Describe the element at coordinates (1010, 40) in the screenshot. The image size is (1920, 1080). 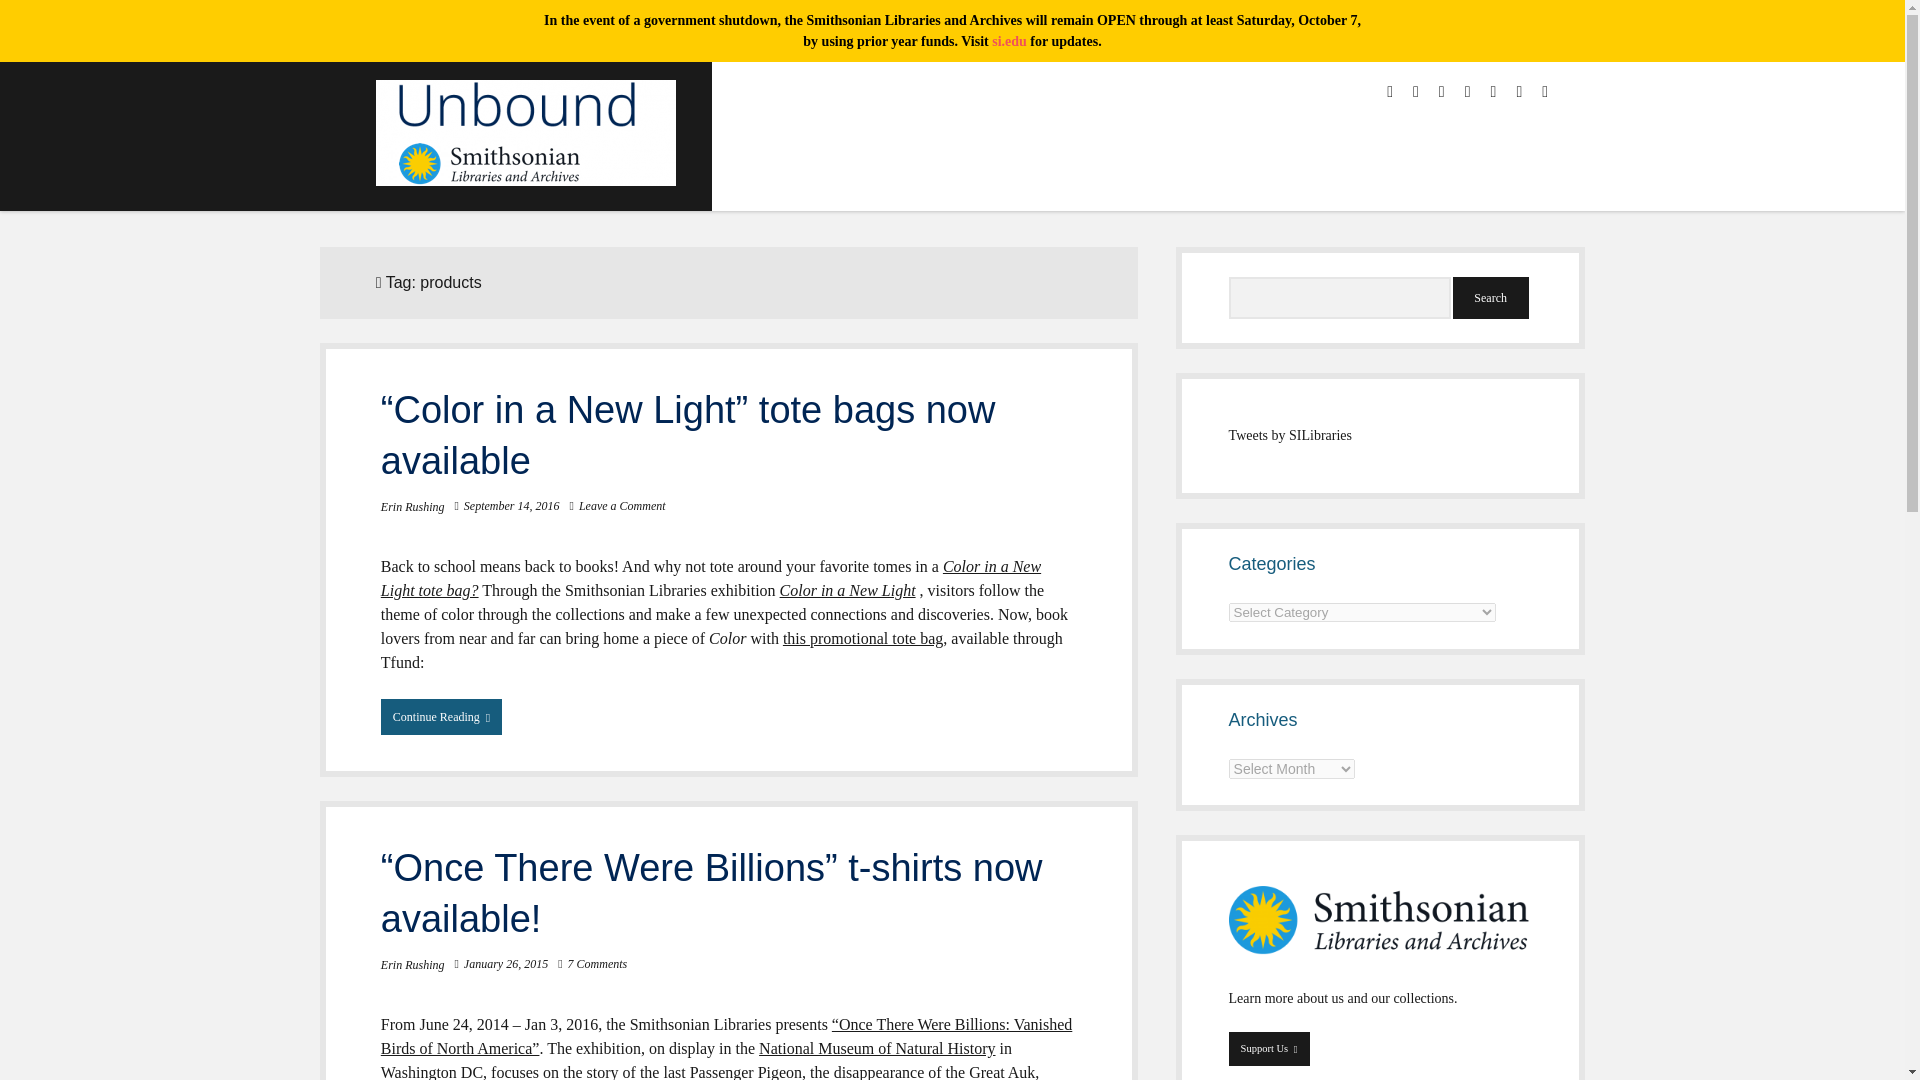
I see `si.edu` at that location.